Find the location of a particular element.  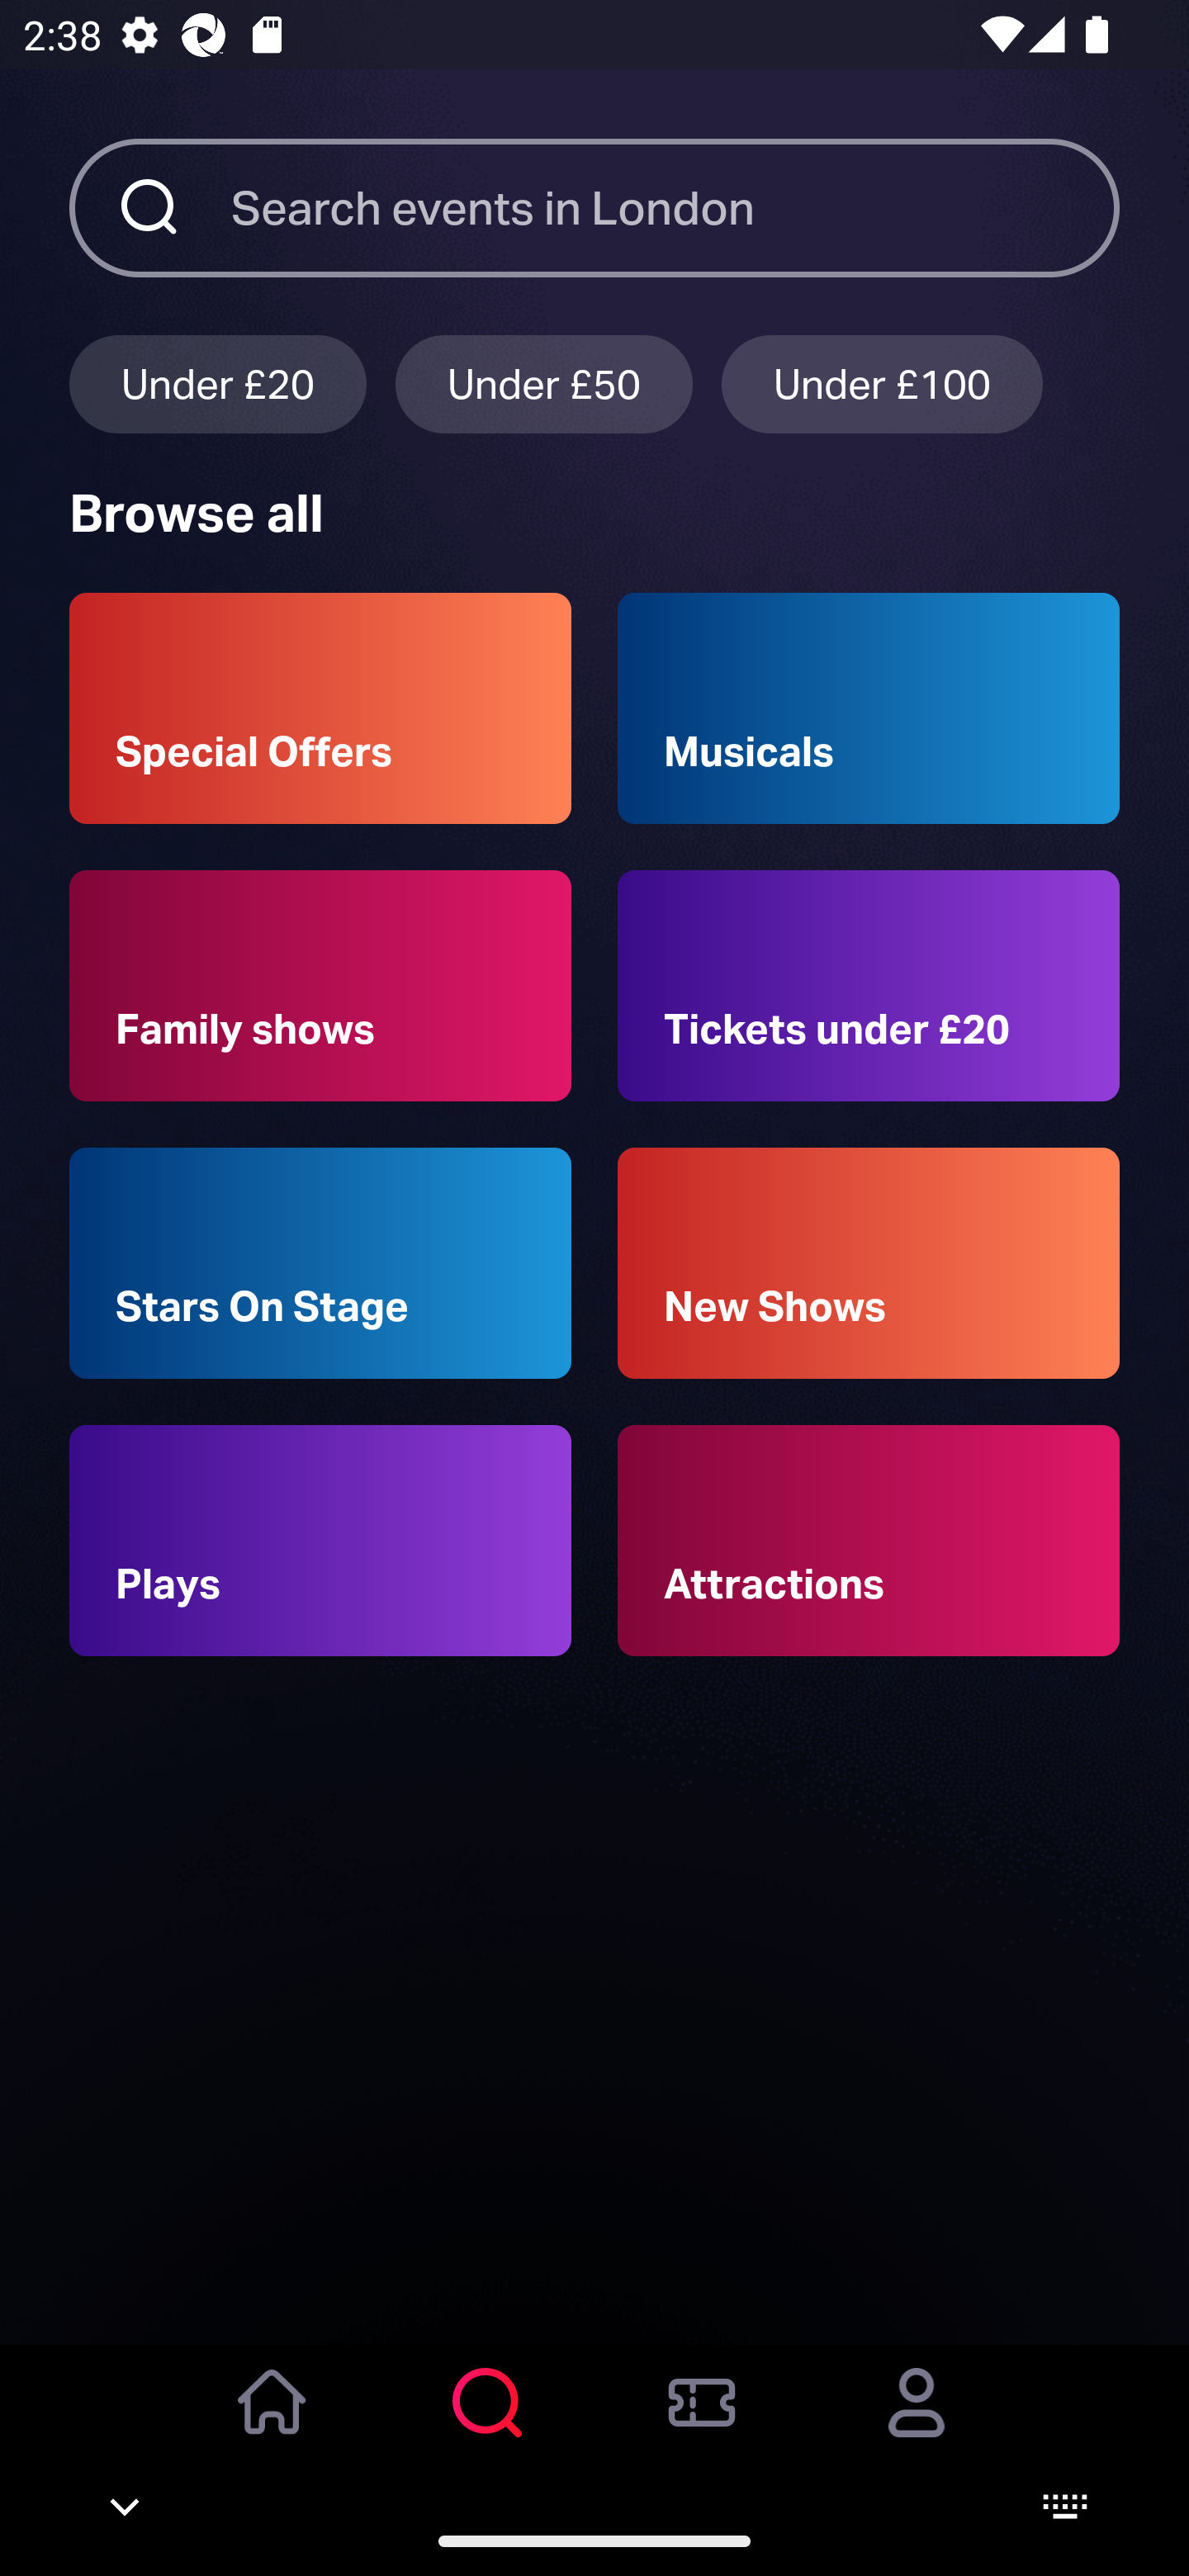

Tickets under £20  is located at coordinates (869, 986).